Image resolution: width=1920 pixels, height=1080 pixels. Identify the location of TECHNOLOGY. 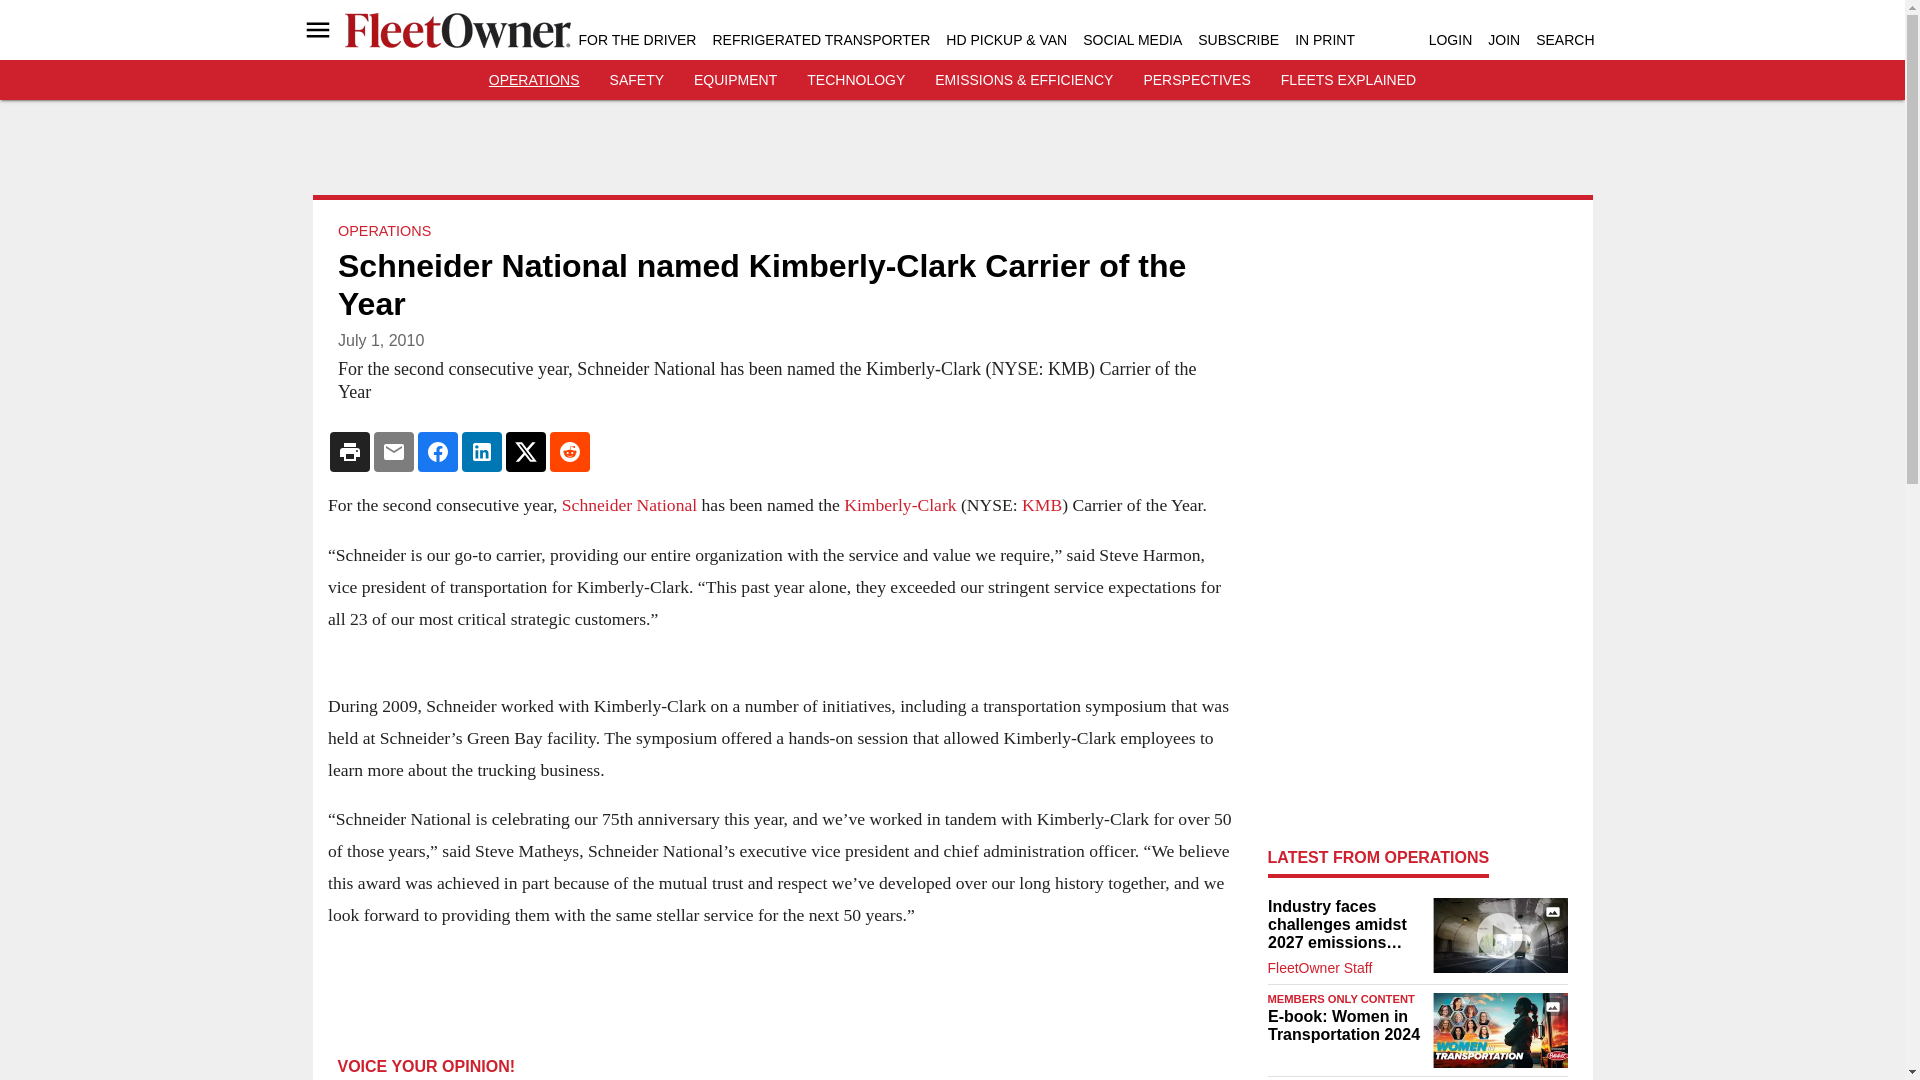
(855, 80).